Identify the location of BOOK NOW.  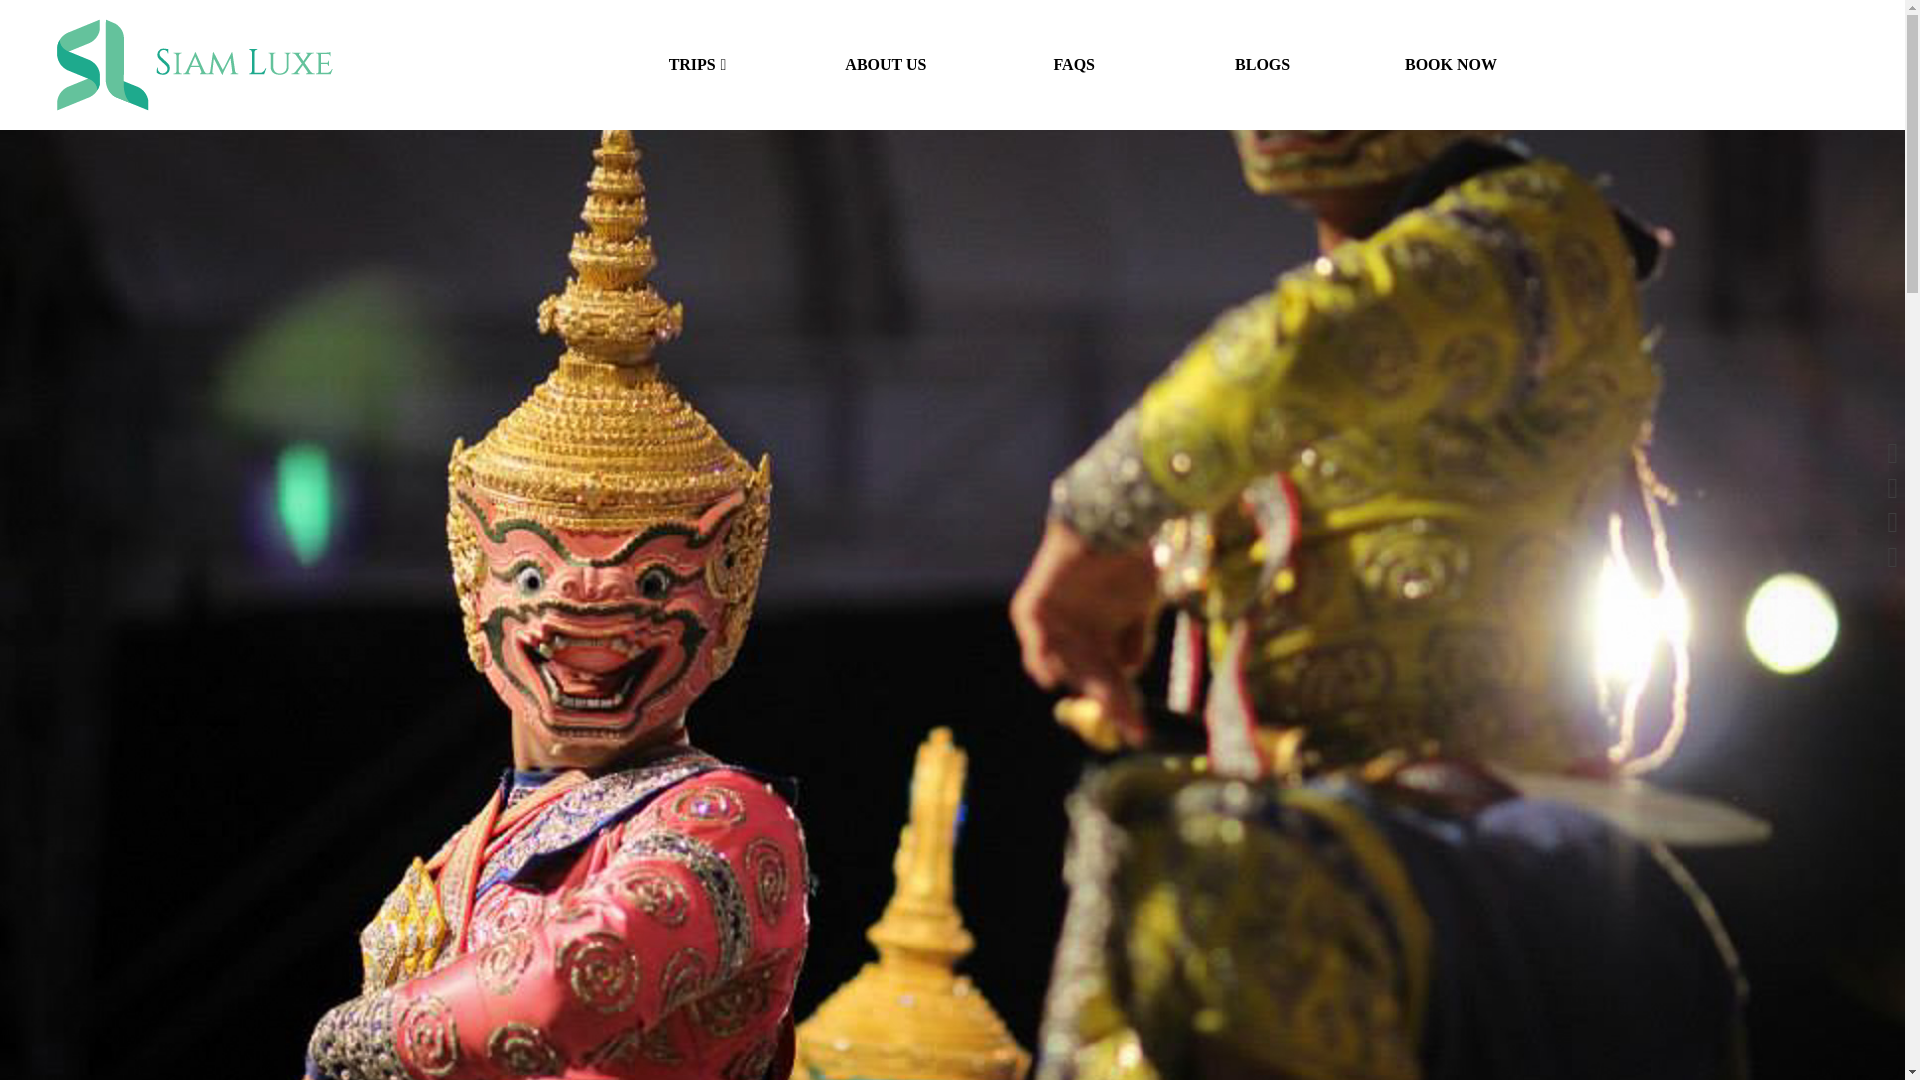
(1451, 64).